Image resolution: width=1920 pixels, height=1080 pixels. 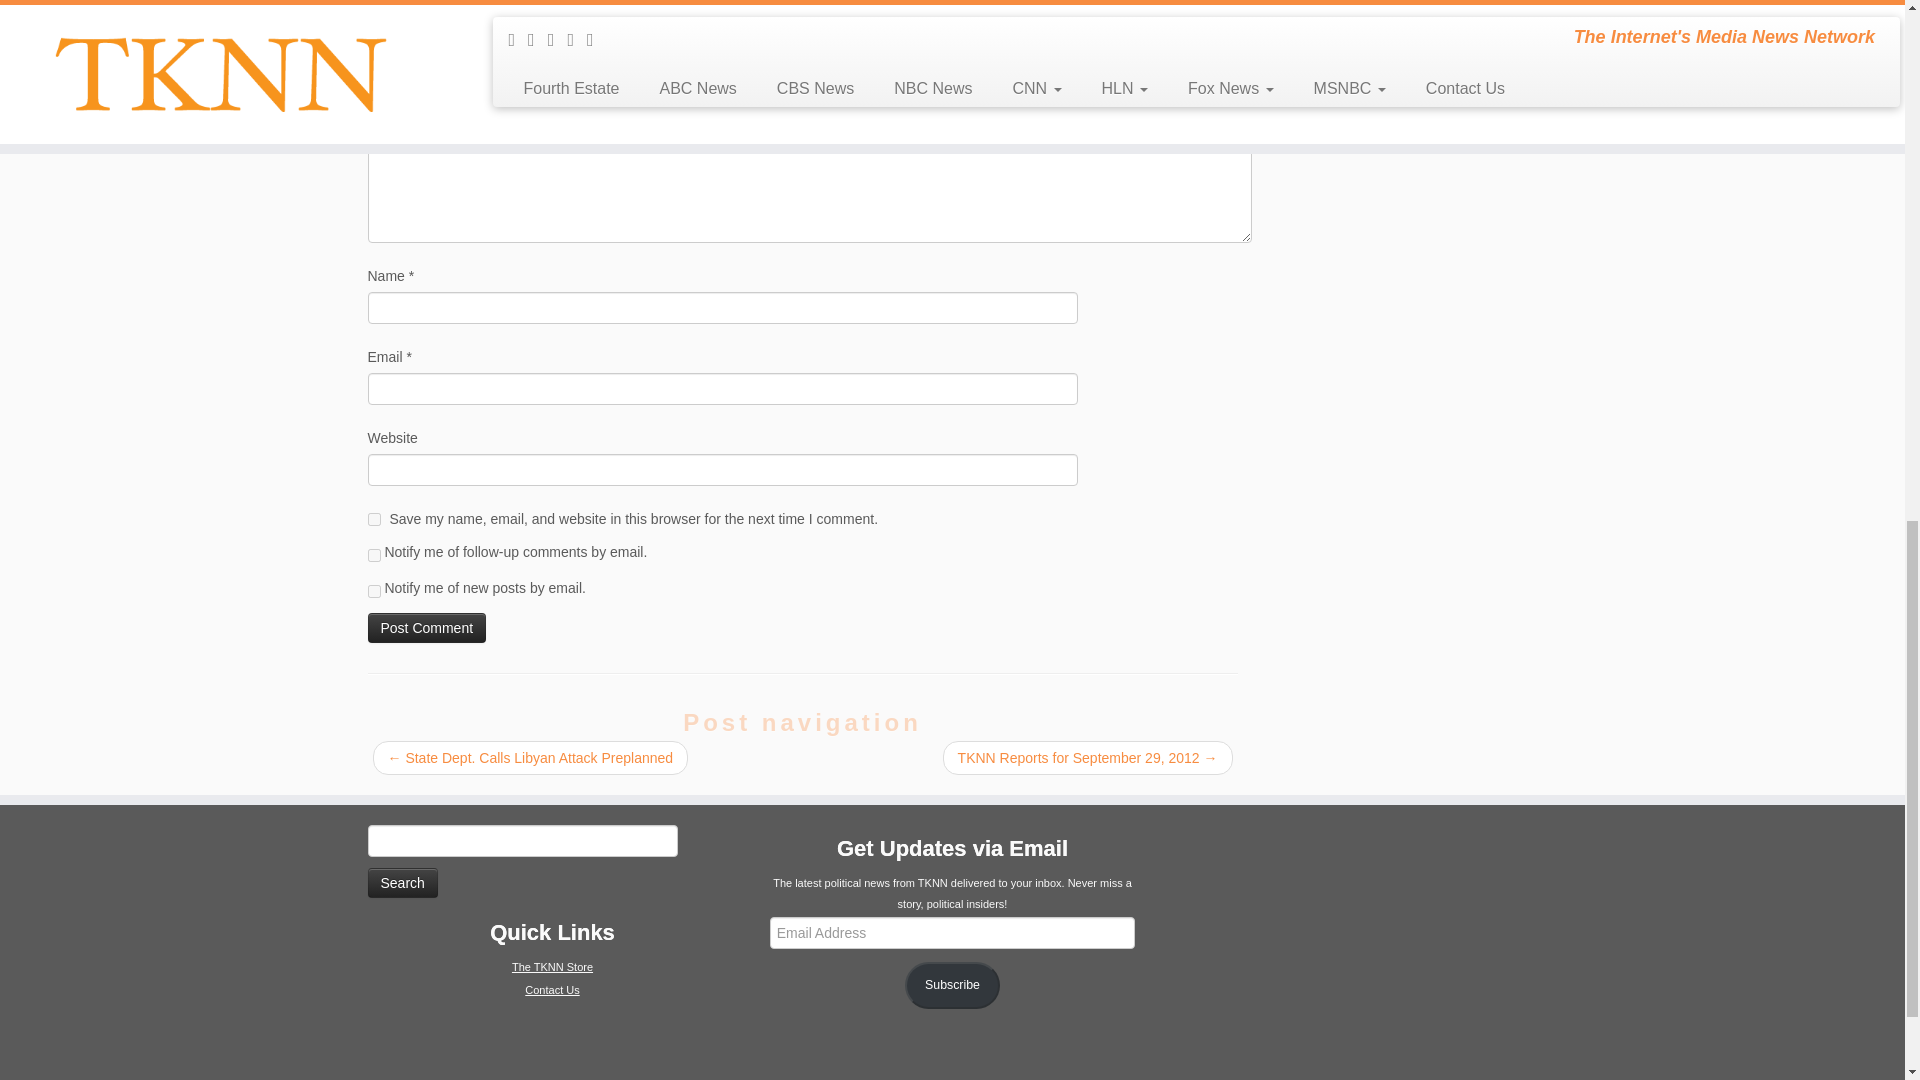 What do you see at coordinates (428, 628) in the screenshot?
I see `Post Comment` at bounding box center [428, 628].